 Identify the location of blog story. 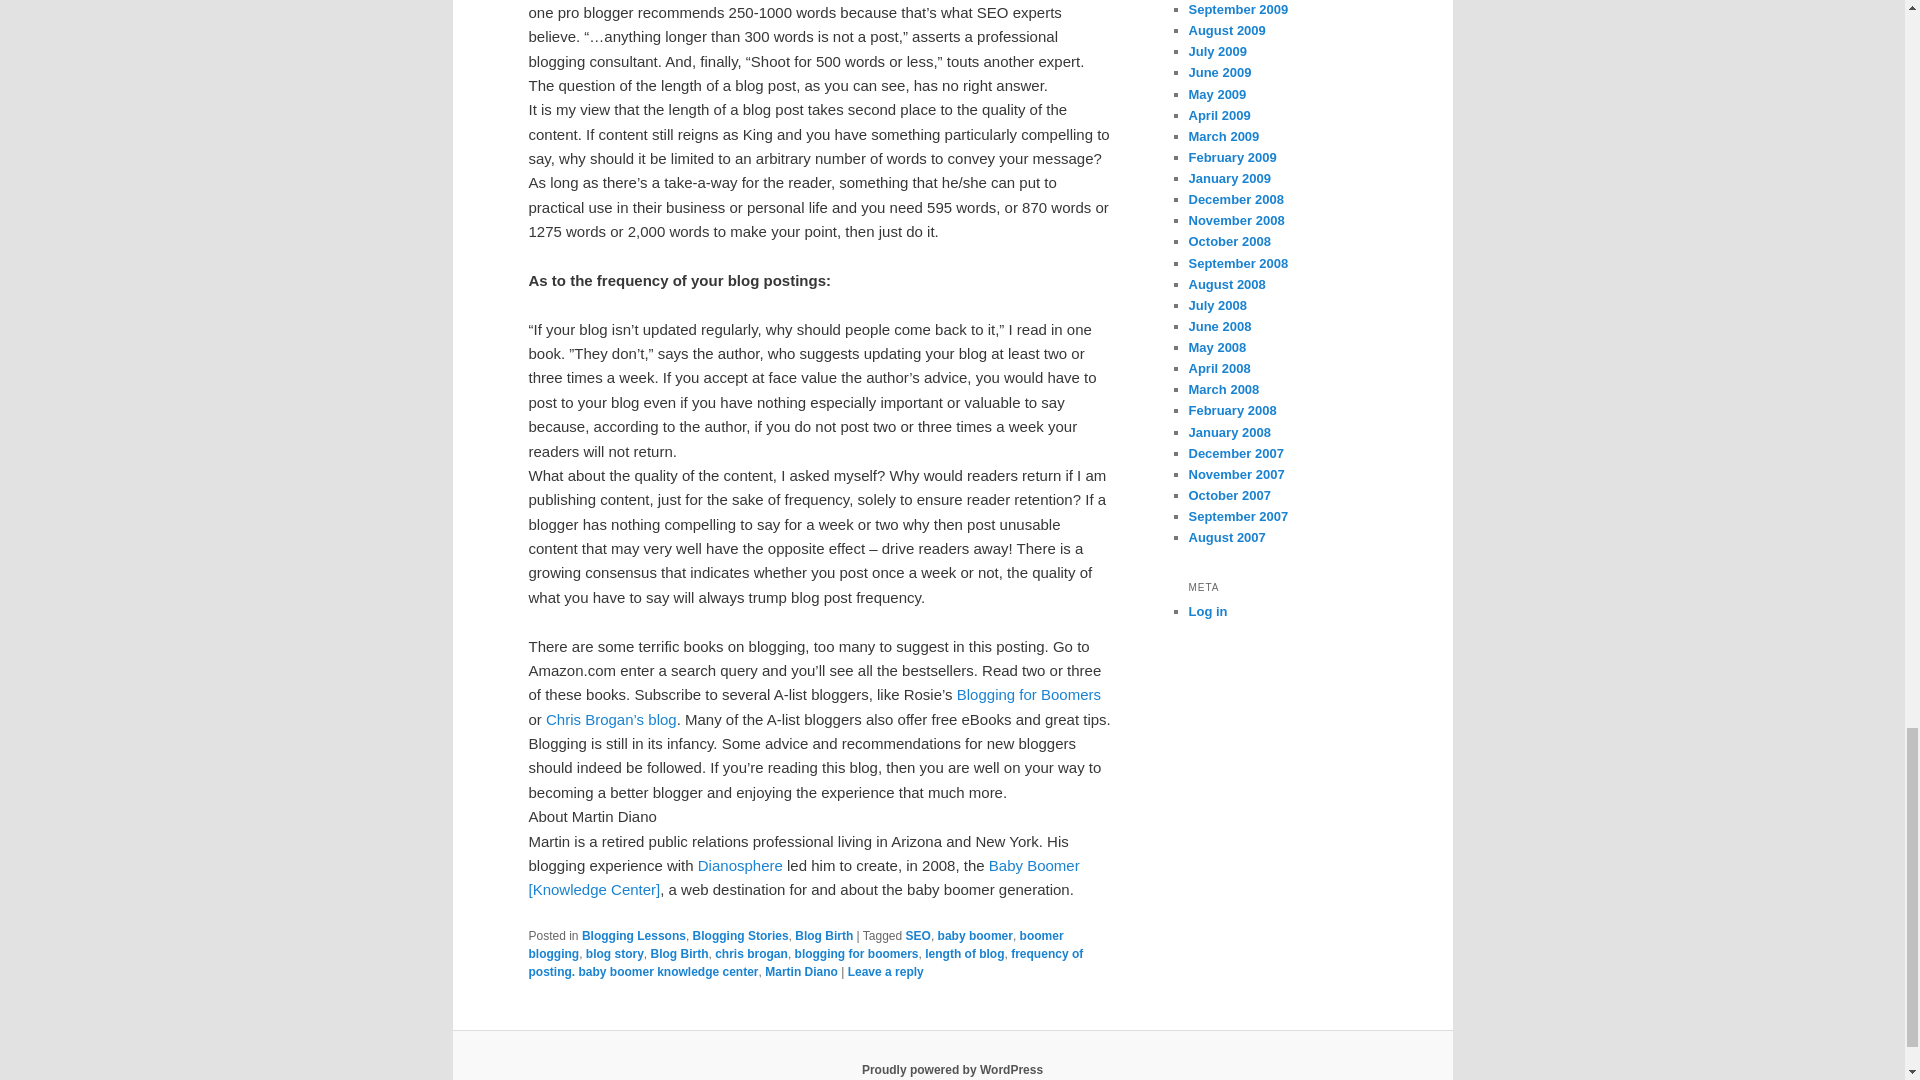
(614, 954).